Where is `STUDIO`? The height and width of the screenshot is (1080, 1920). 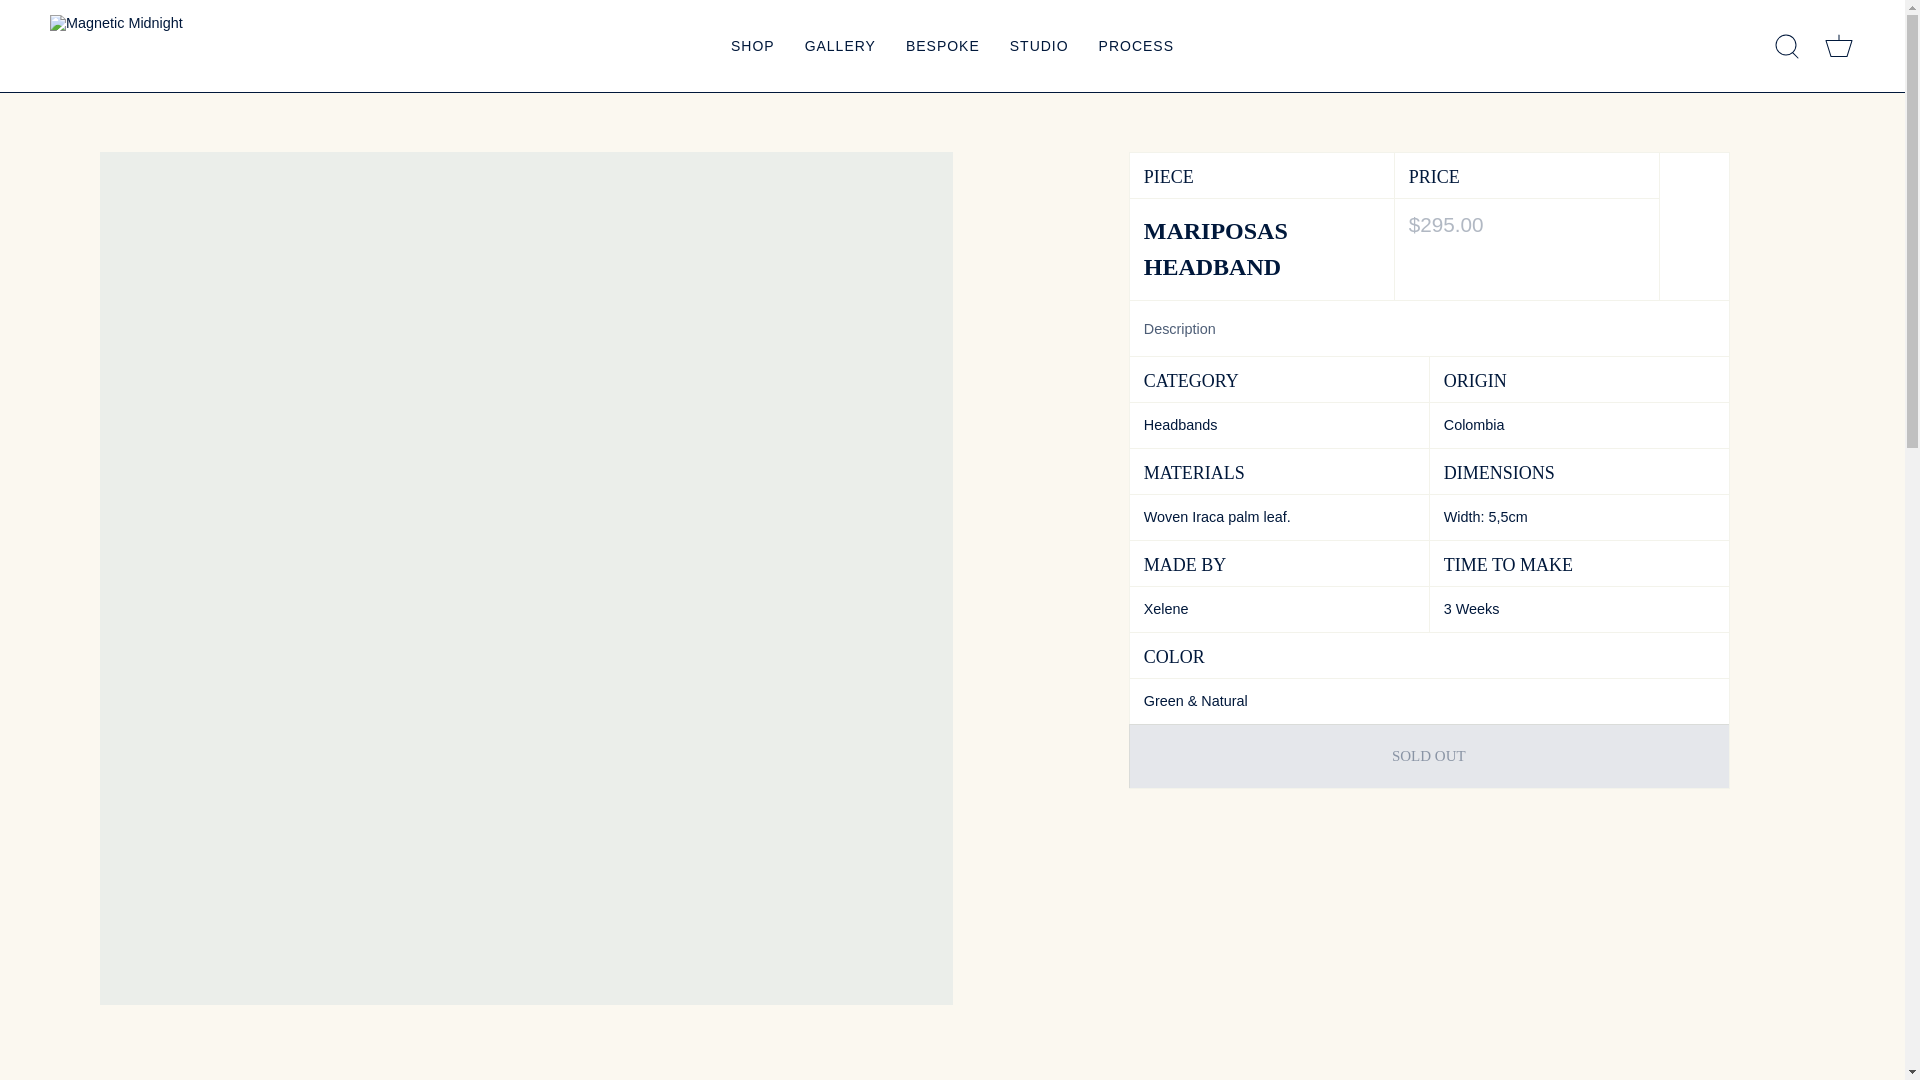
STUDIO is located at coordinates (1039, 46).